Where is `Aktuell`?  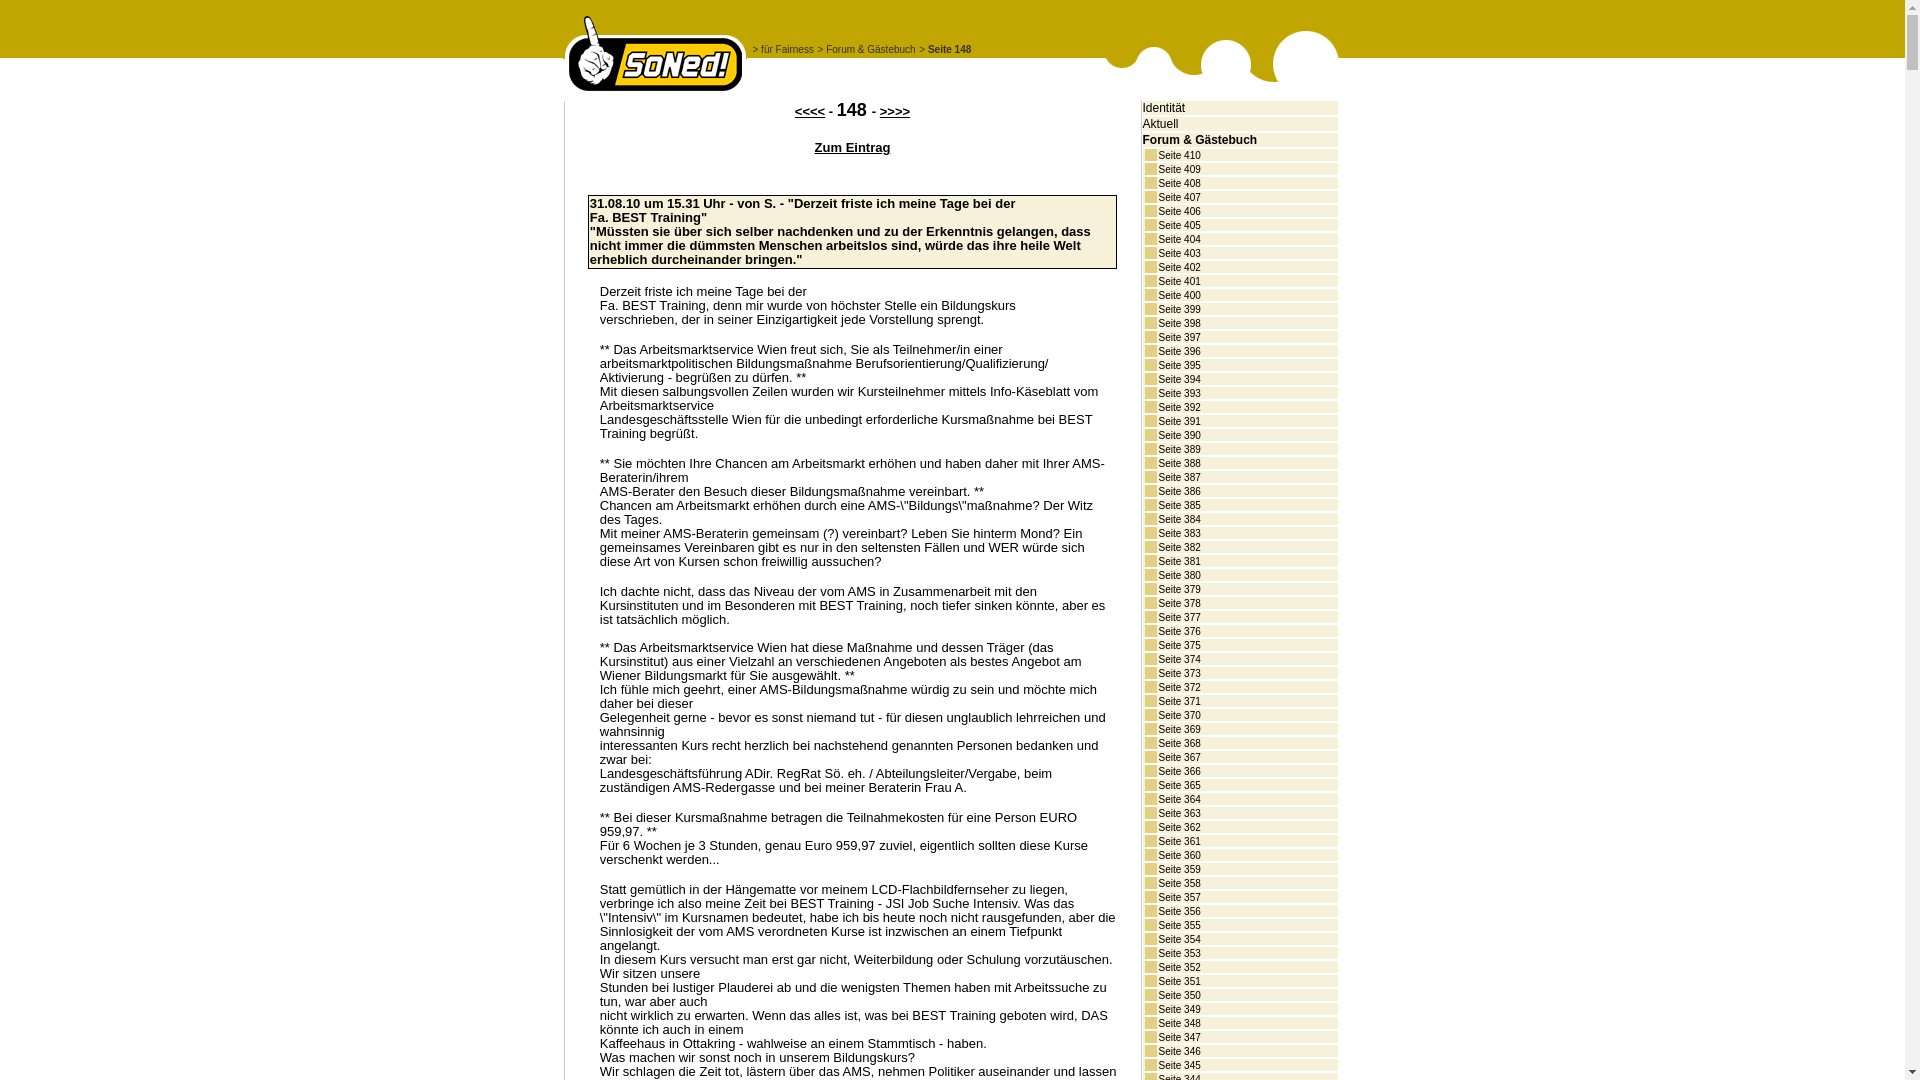
Aktuell is located at coordinates (1160, 124).